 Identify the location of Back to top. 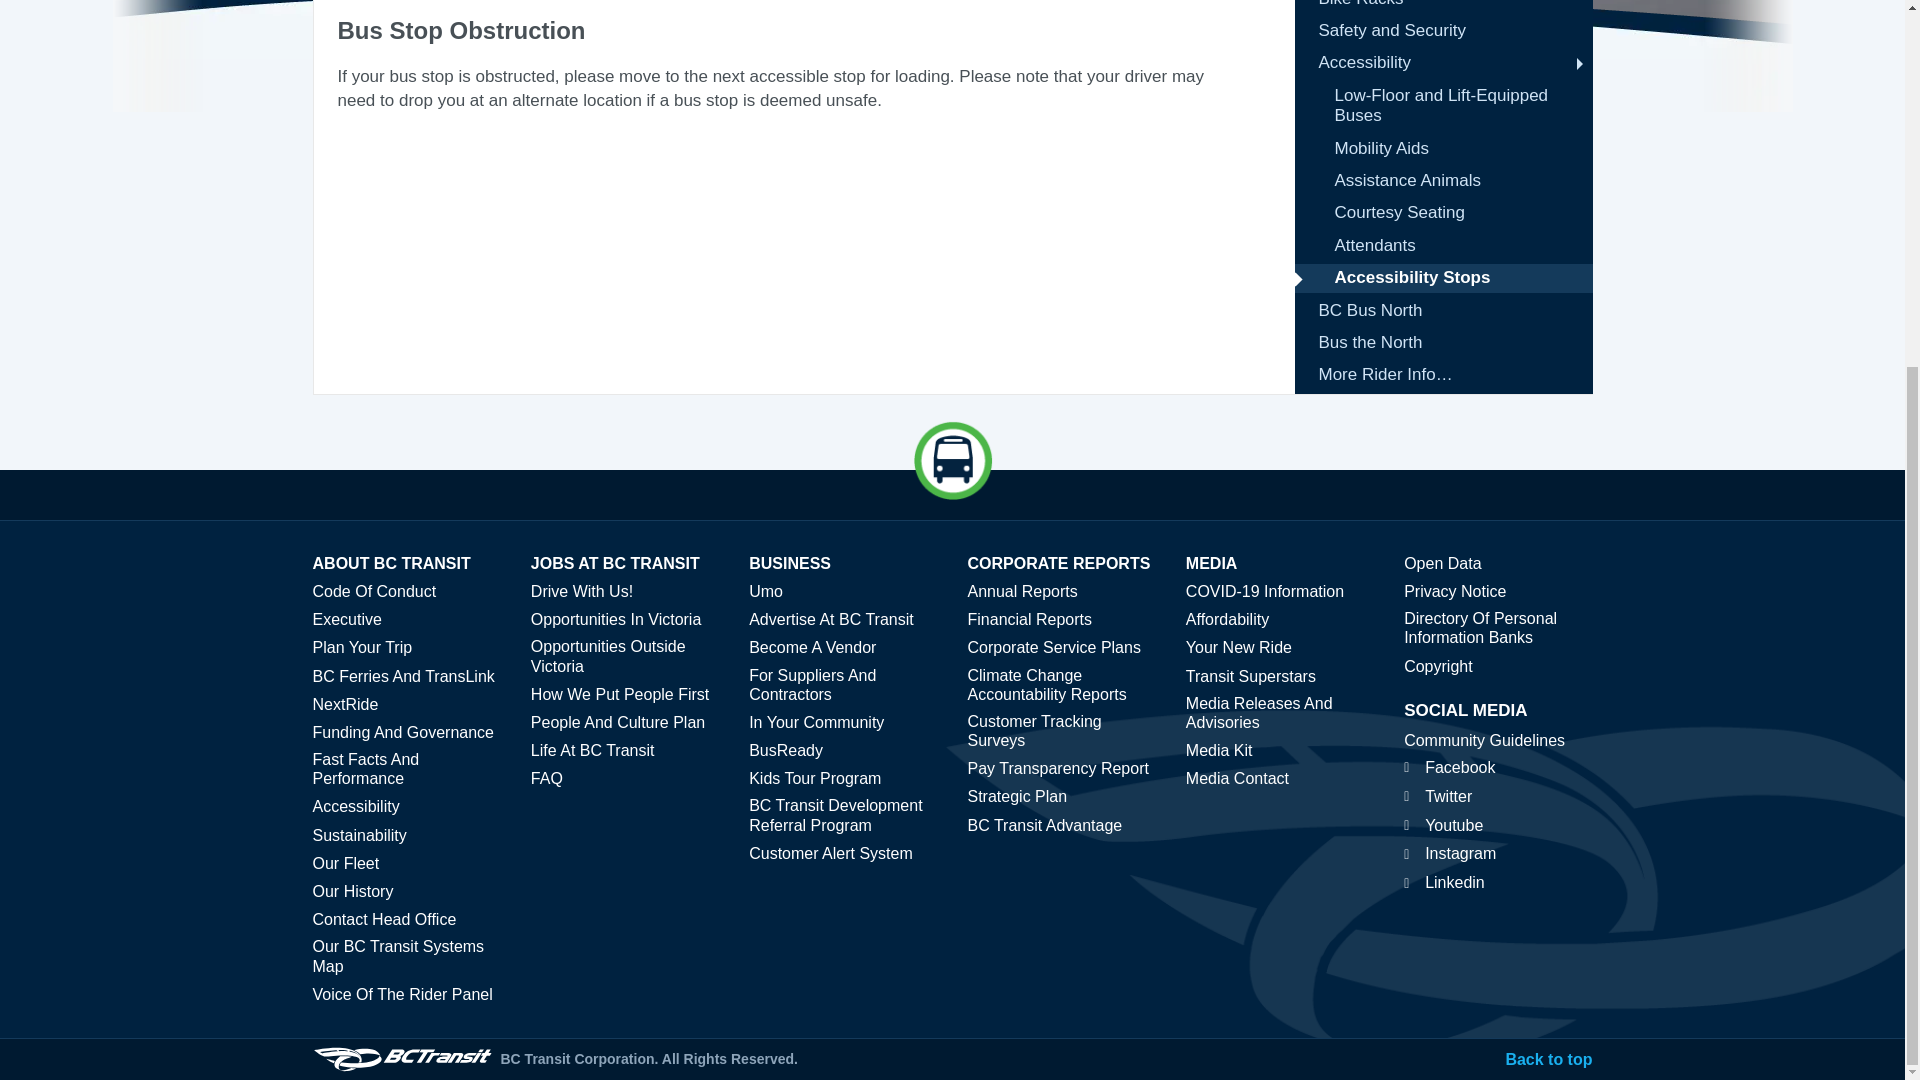
(1548, 1059).